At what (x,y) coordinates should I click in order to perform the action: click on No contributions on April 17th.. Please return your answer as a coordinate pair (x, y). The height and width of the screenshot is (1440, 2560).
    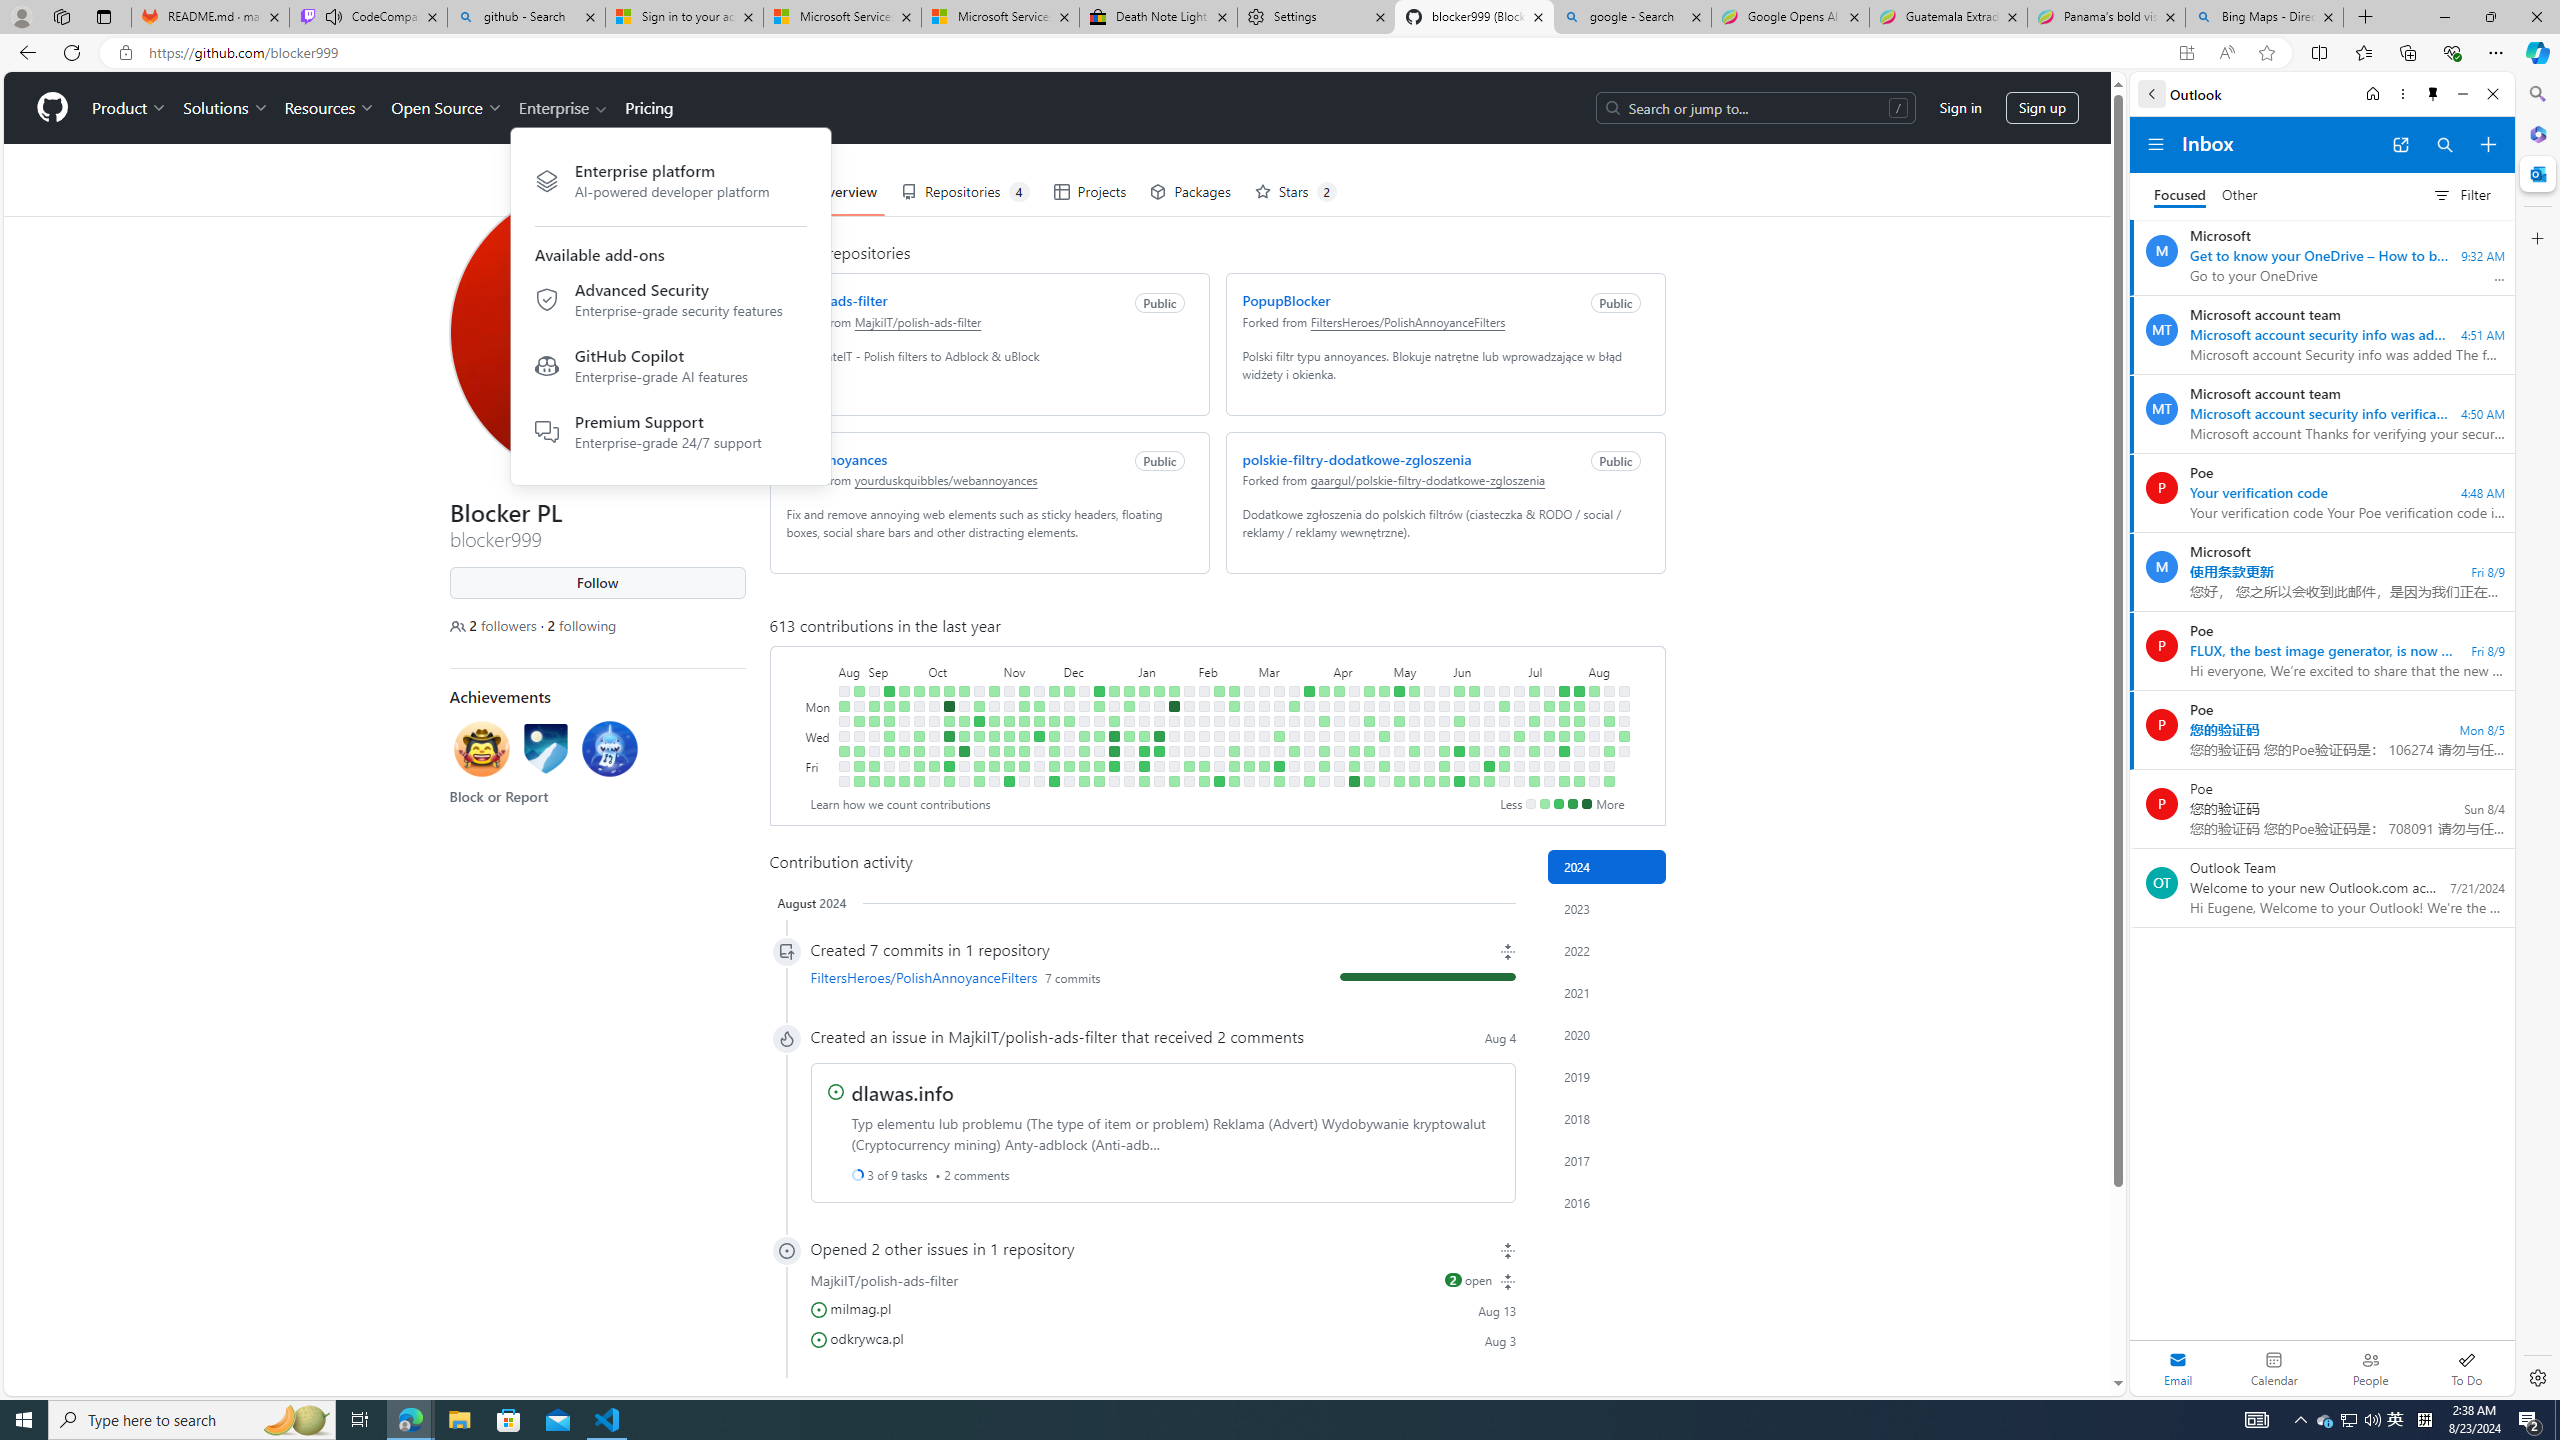
    Looking at the image, I should click on (1354, 736).